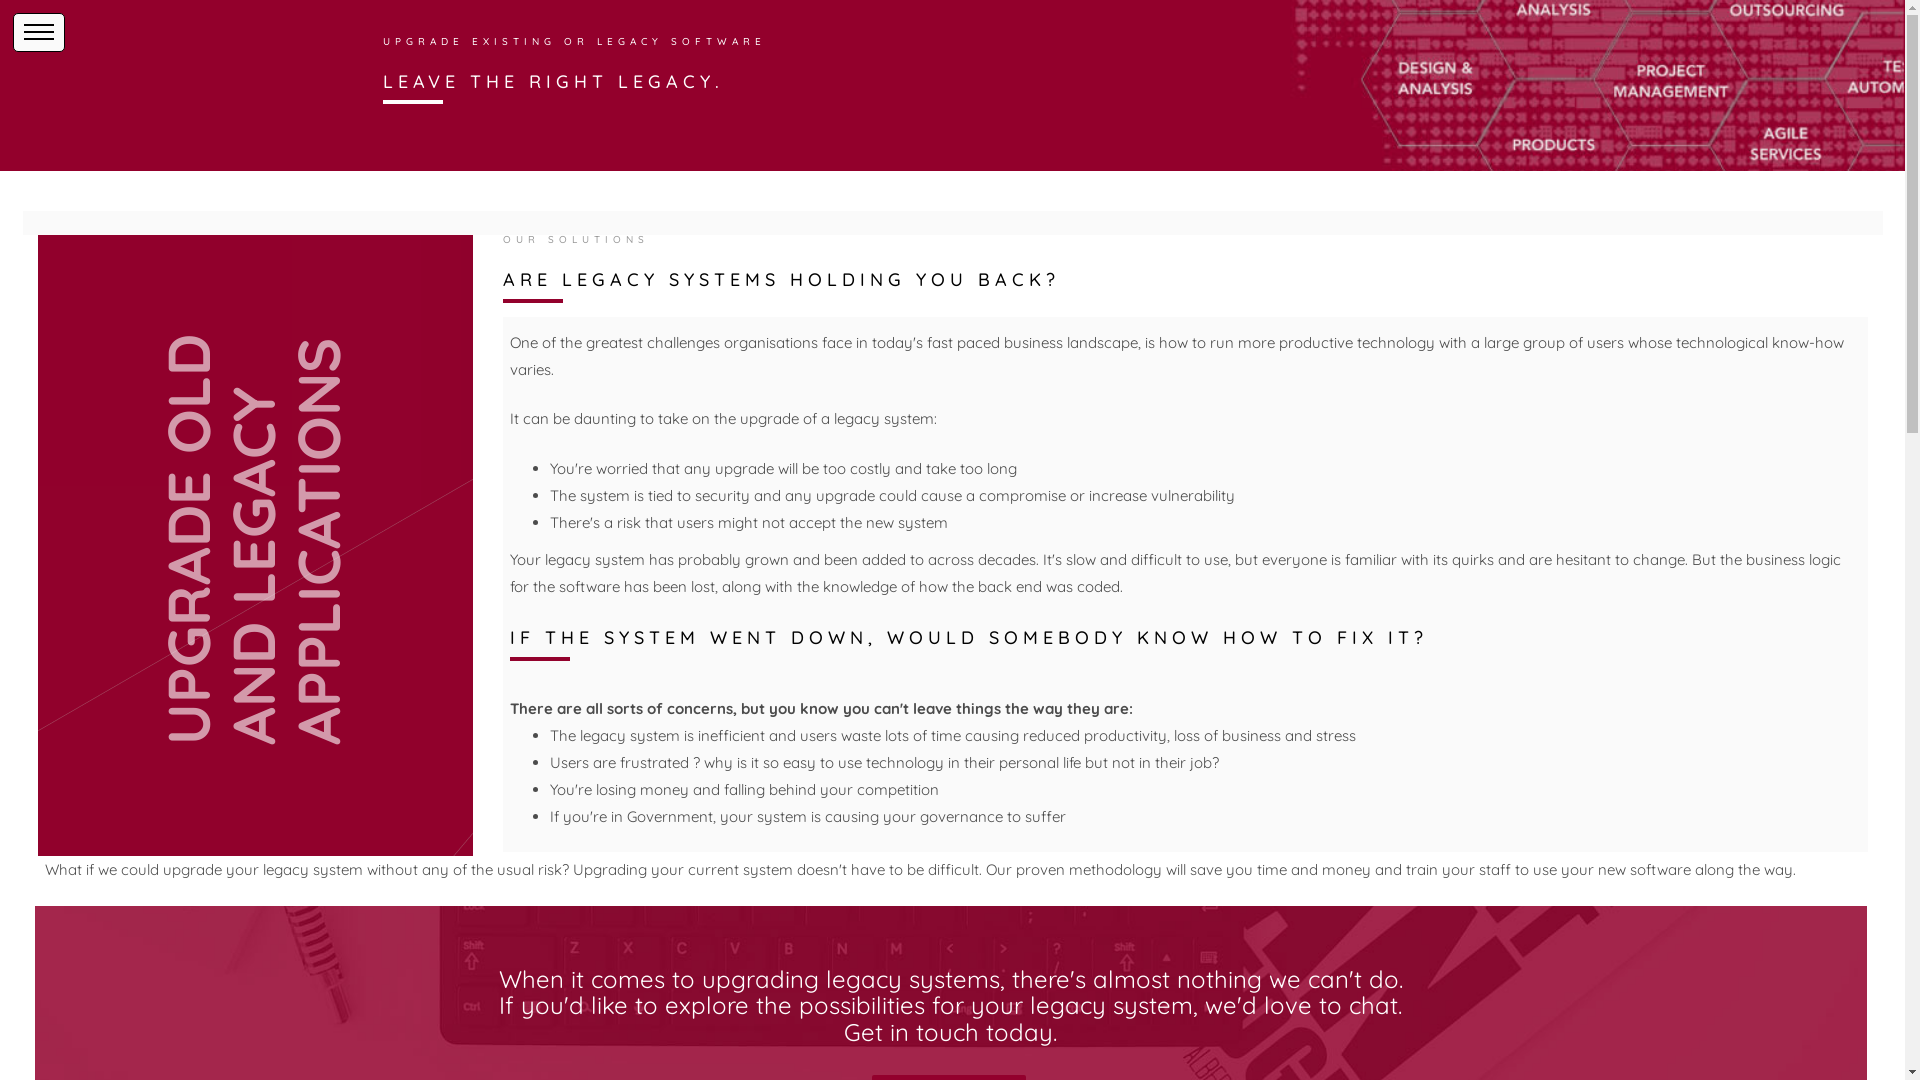 This screenshot has height=1080, width=1920. Describe the element at coordinates (190, 290) in the screenshot. I see `CYBER SECURITY` at that location.